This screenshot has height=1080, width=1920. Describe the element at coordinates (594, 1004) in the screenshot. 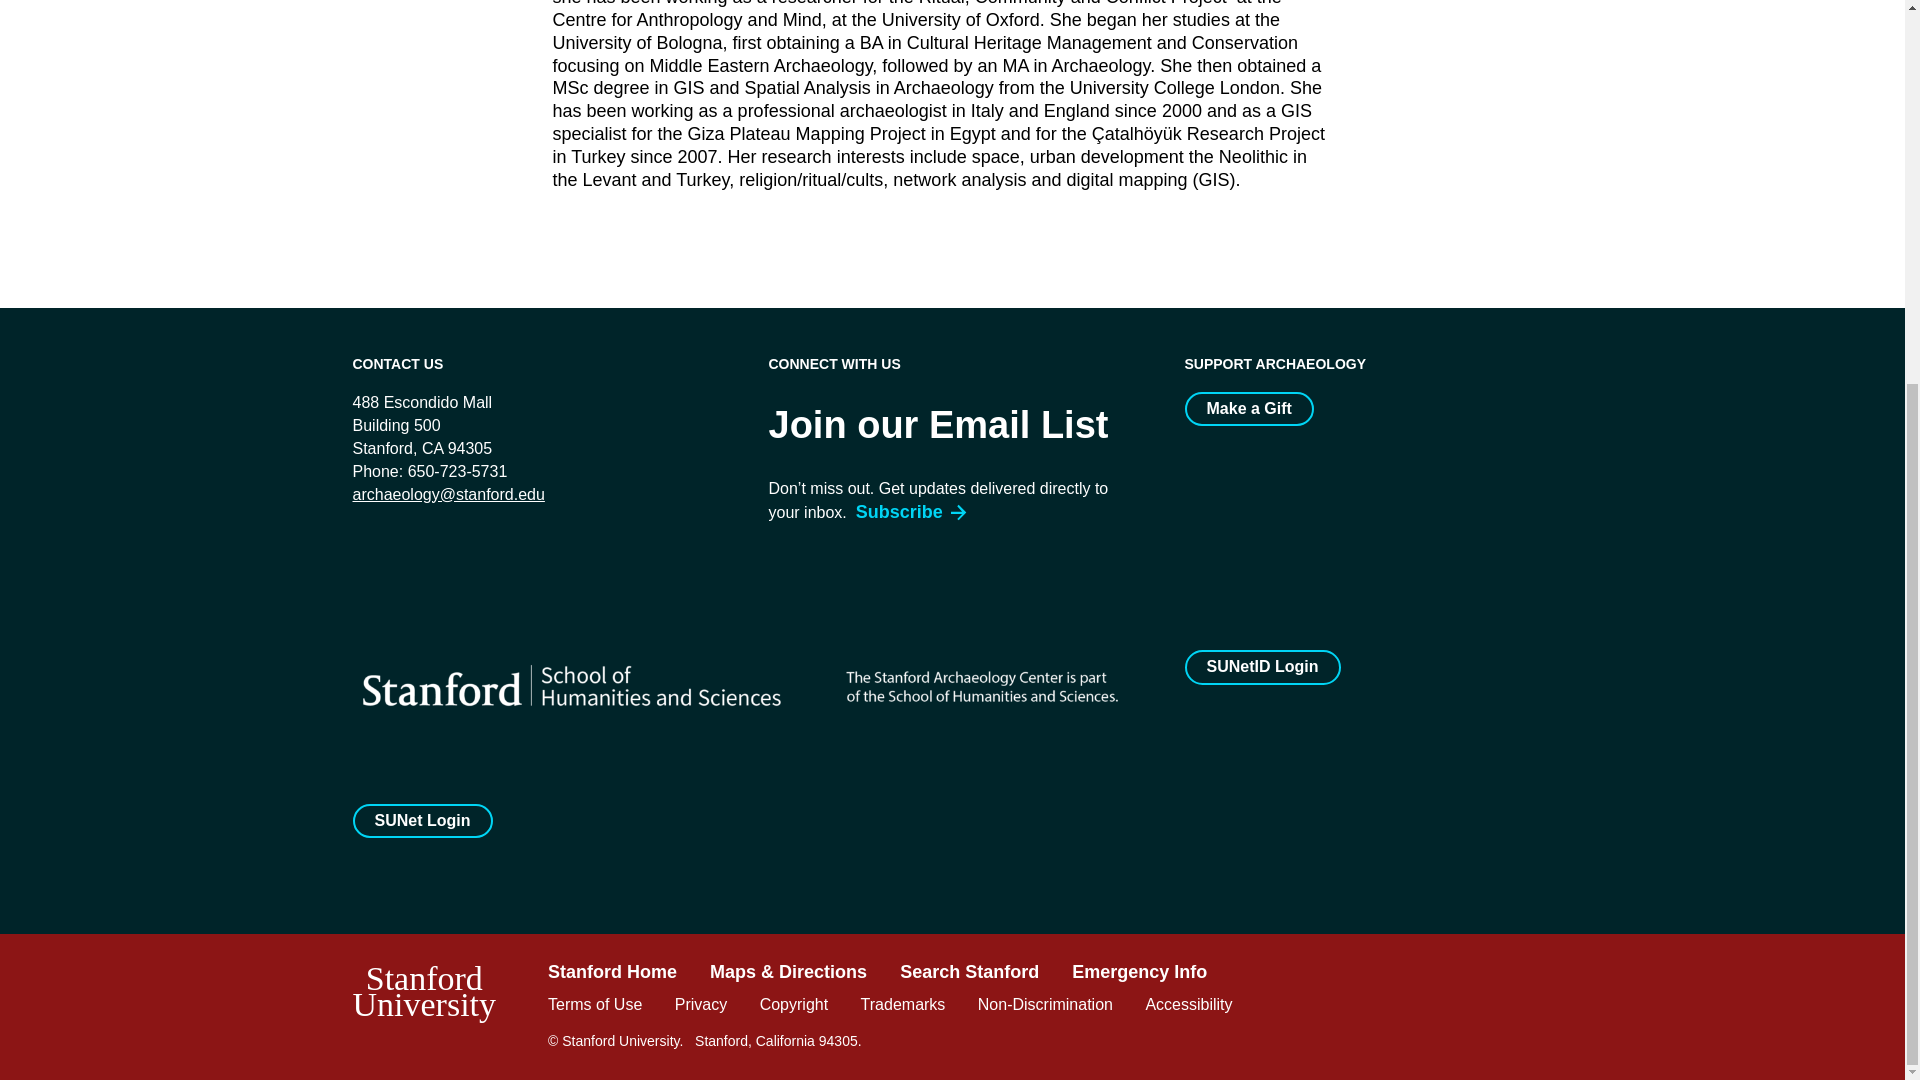

I see `Terms of use for sites` at that location.